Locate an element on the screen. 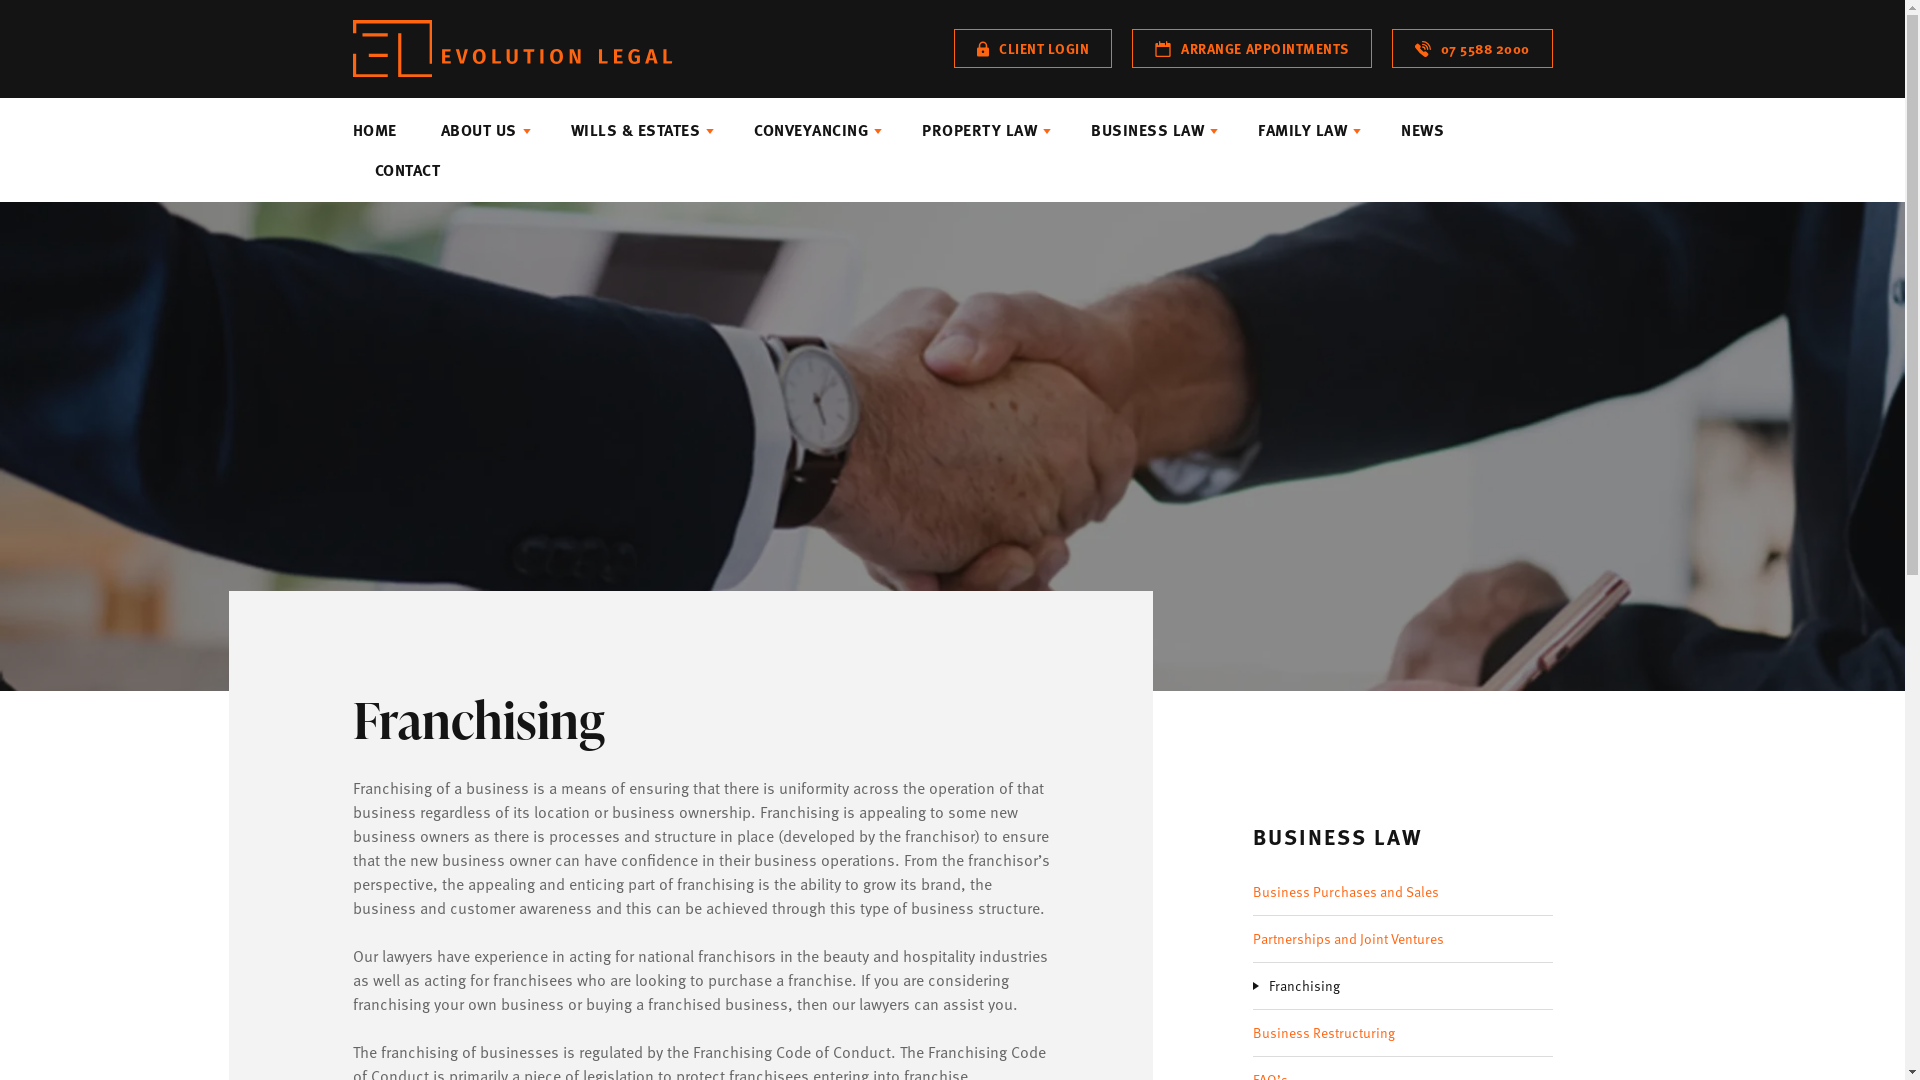 The width and height of the screenshot is (1920, 1080). ARRANGE APPOINTMENTS is located at coordinates (1252, 48).